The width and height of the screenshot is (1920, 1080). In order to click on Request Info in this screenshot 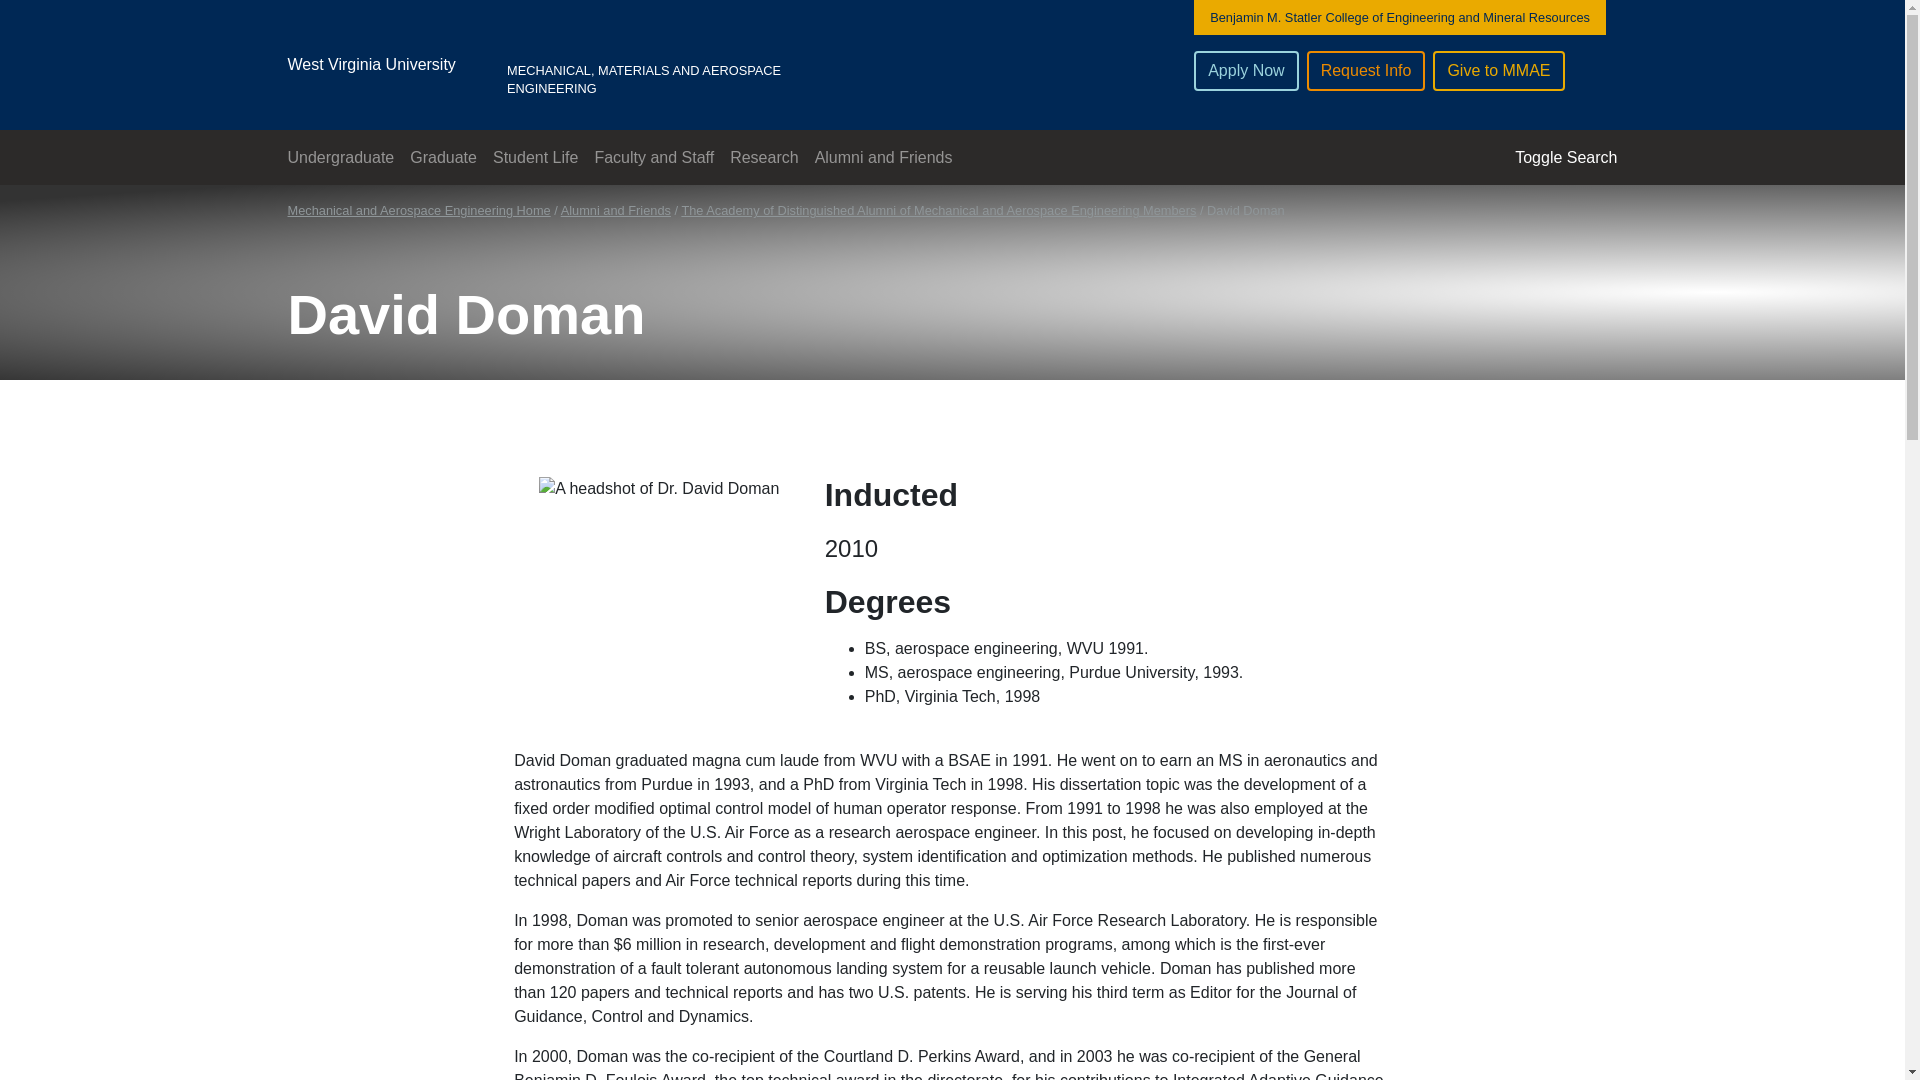, I will do `click(1366, 70)`.